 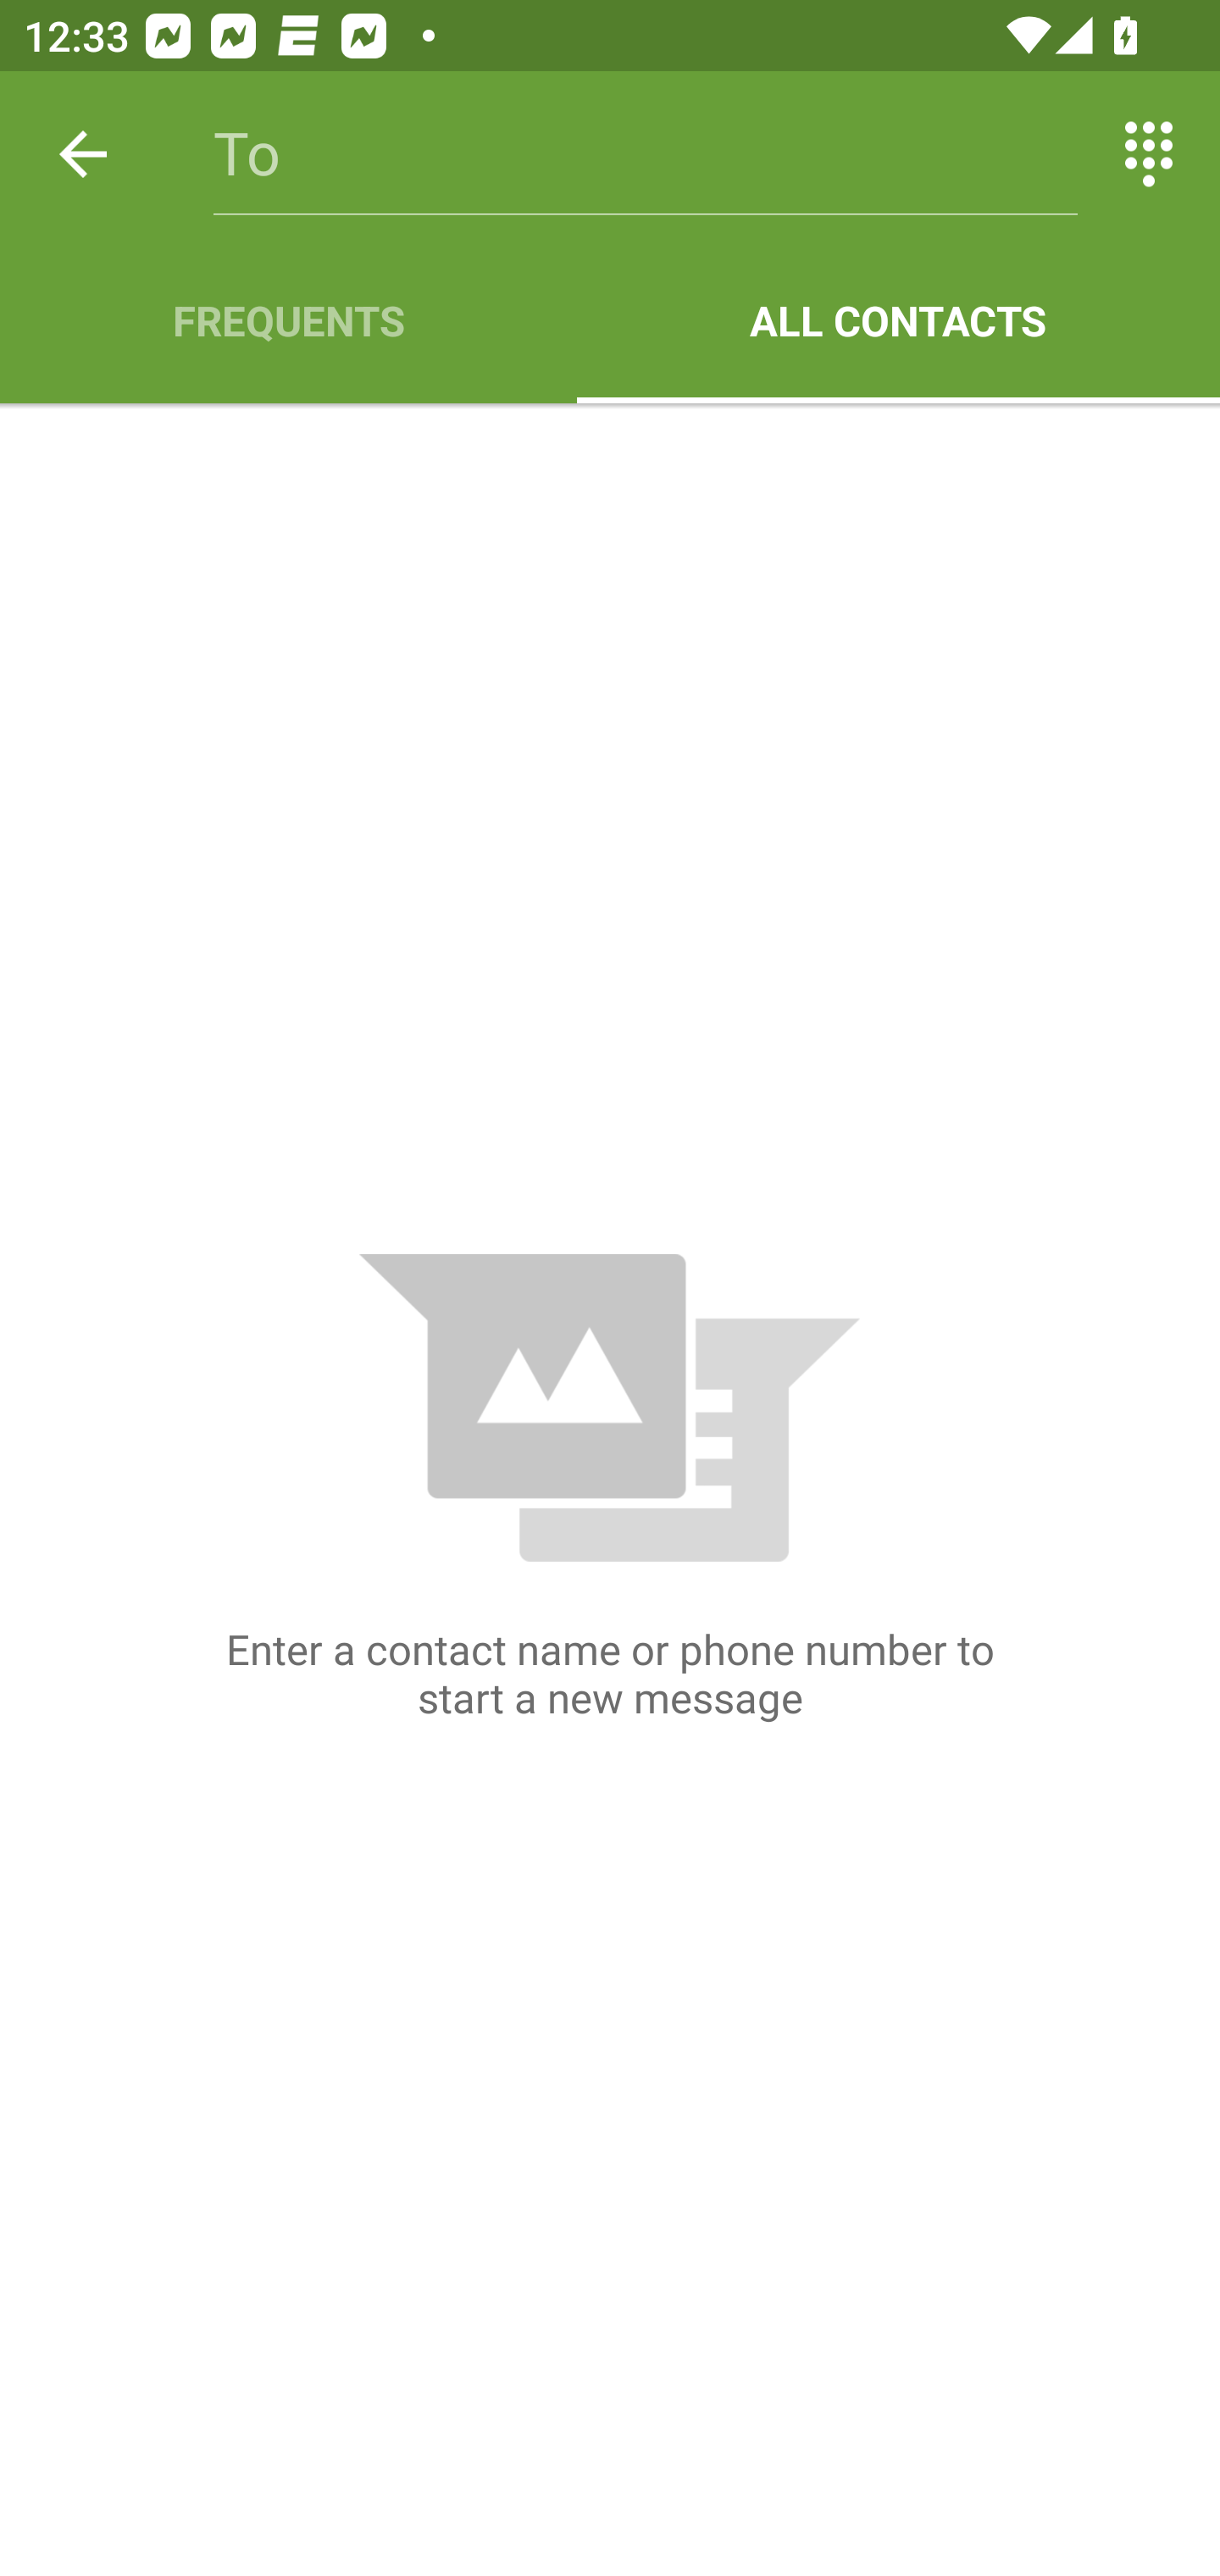 What do you see at coordinates (83, 154) in the screenshot?
I see `Back` at bounding box center [83, 154].